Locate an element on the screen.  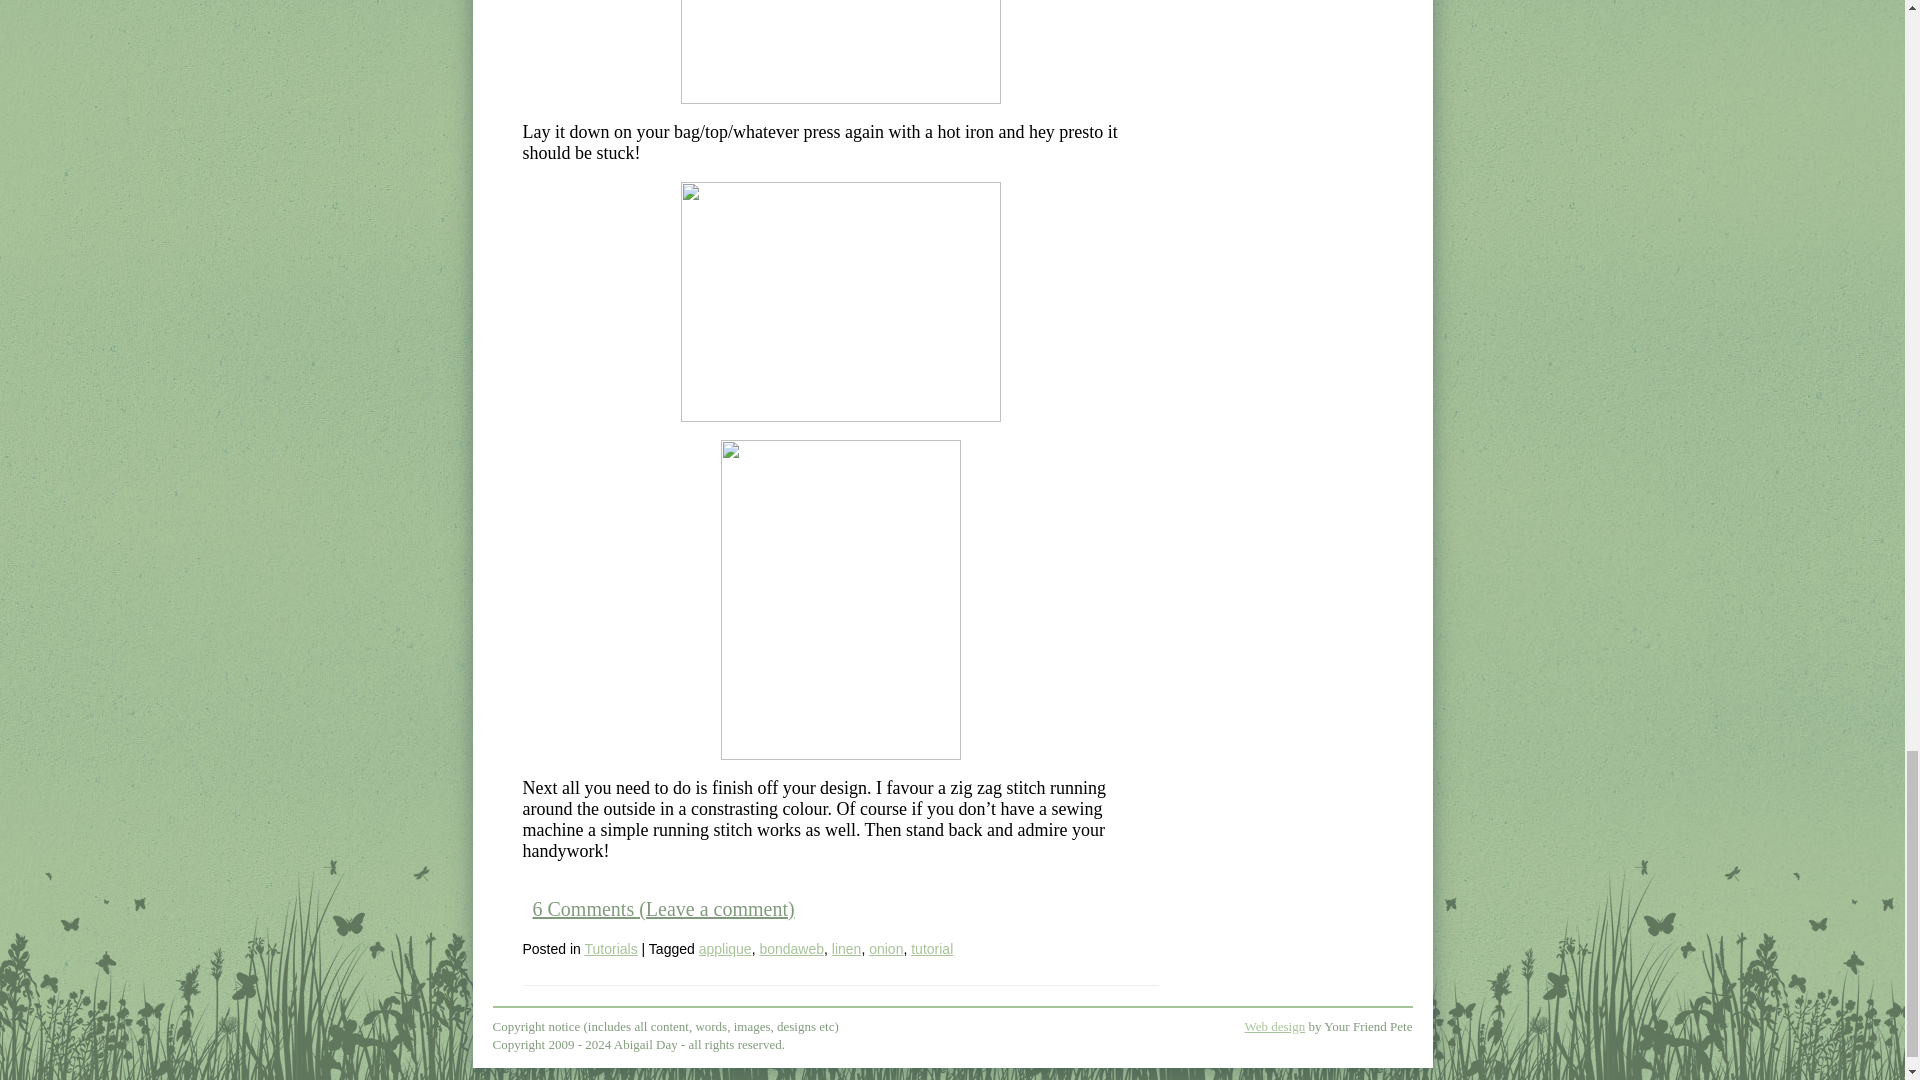
linen is located at coordinates (846, 948).